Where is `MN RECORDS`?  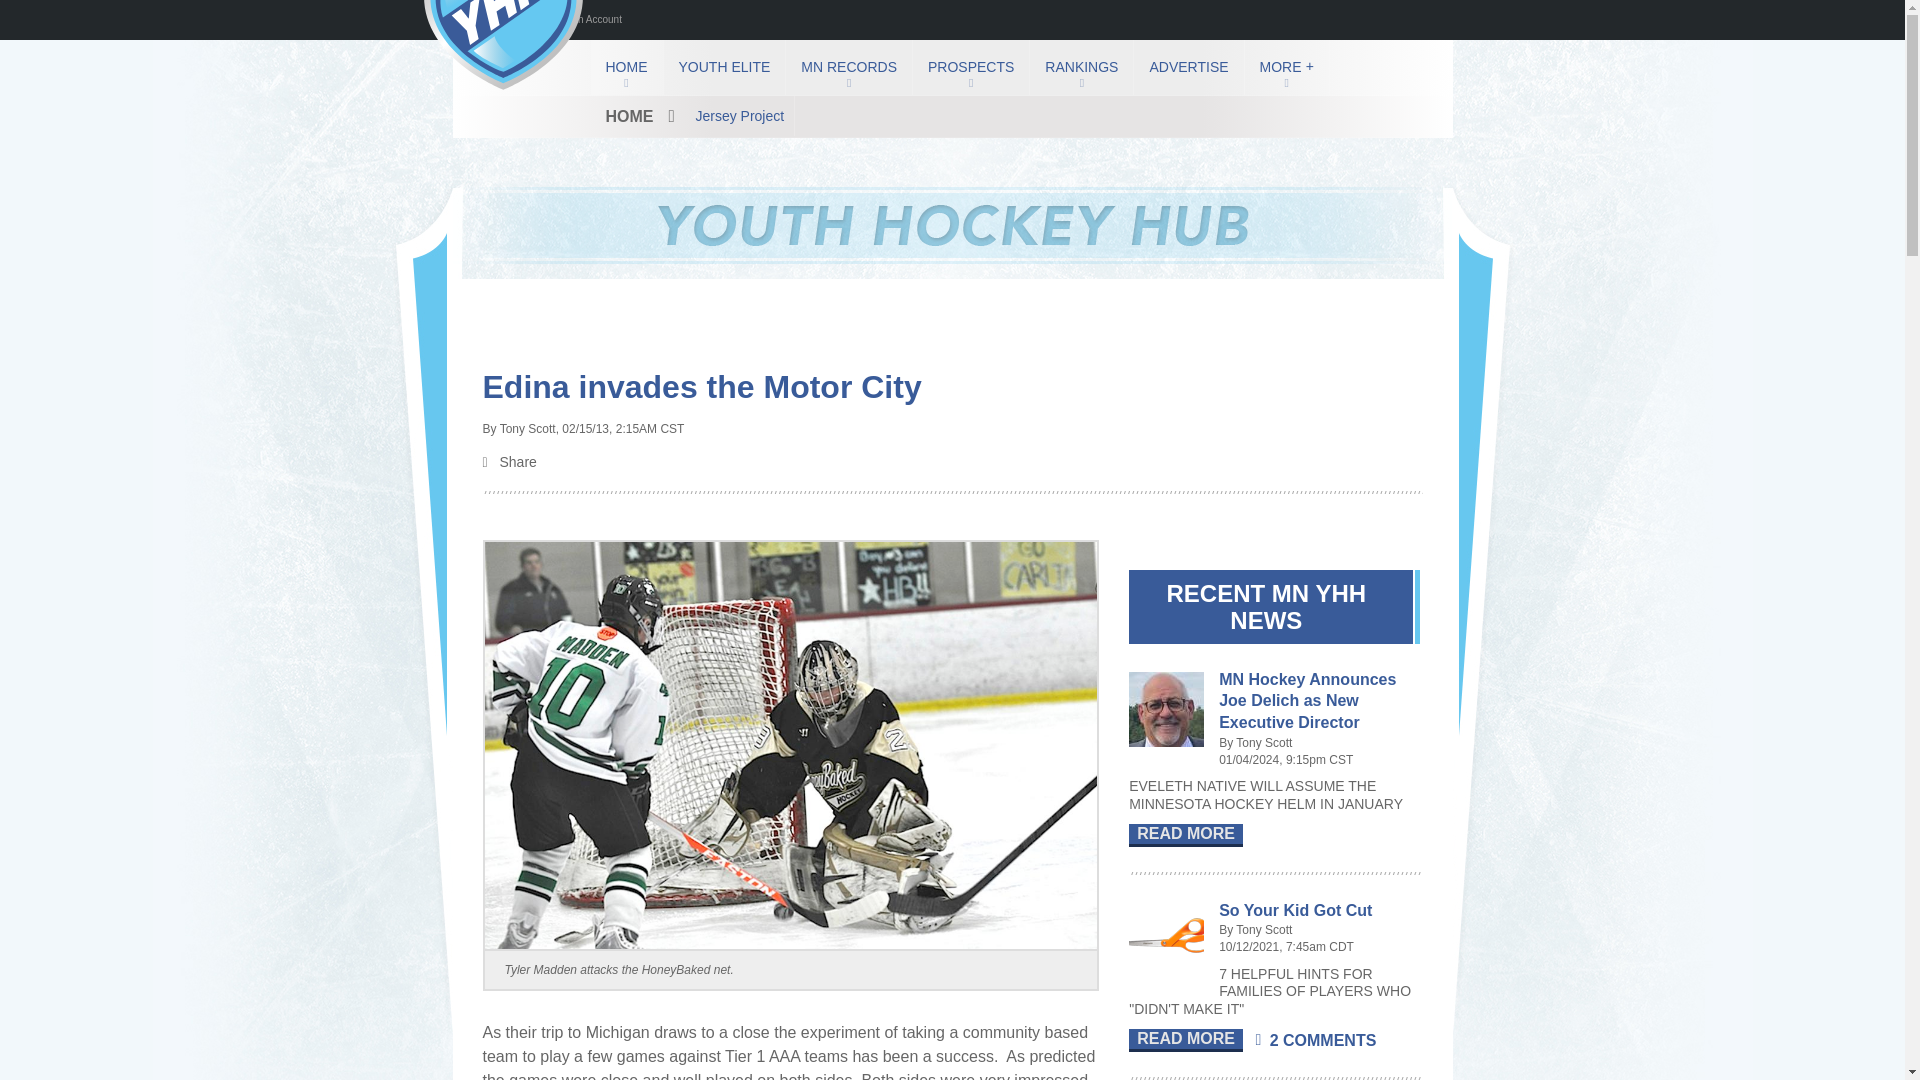 MN RECORDS is located at coordinates (848, 67).